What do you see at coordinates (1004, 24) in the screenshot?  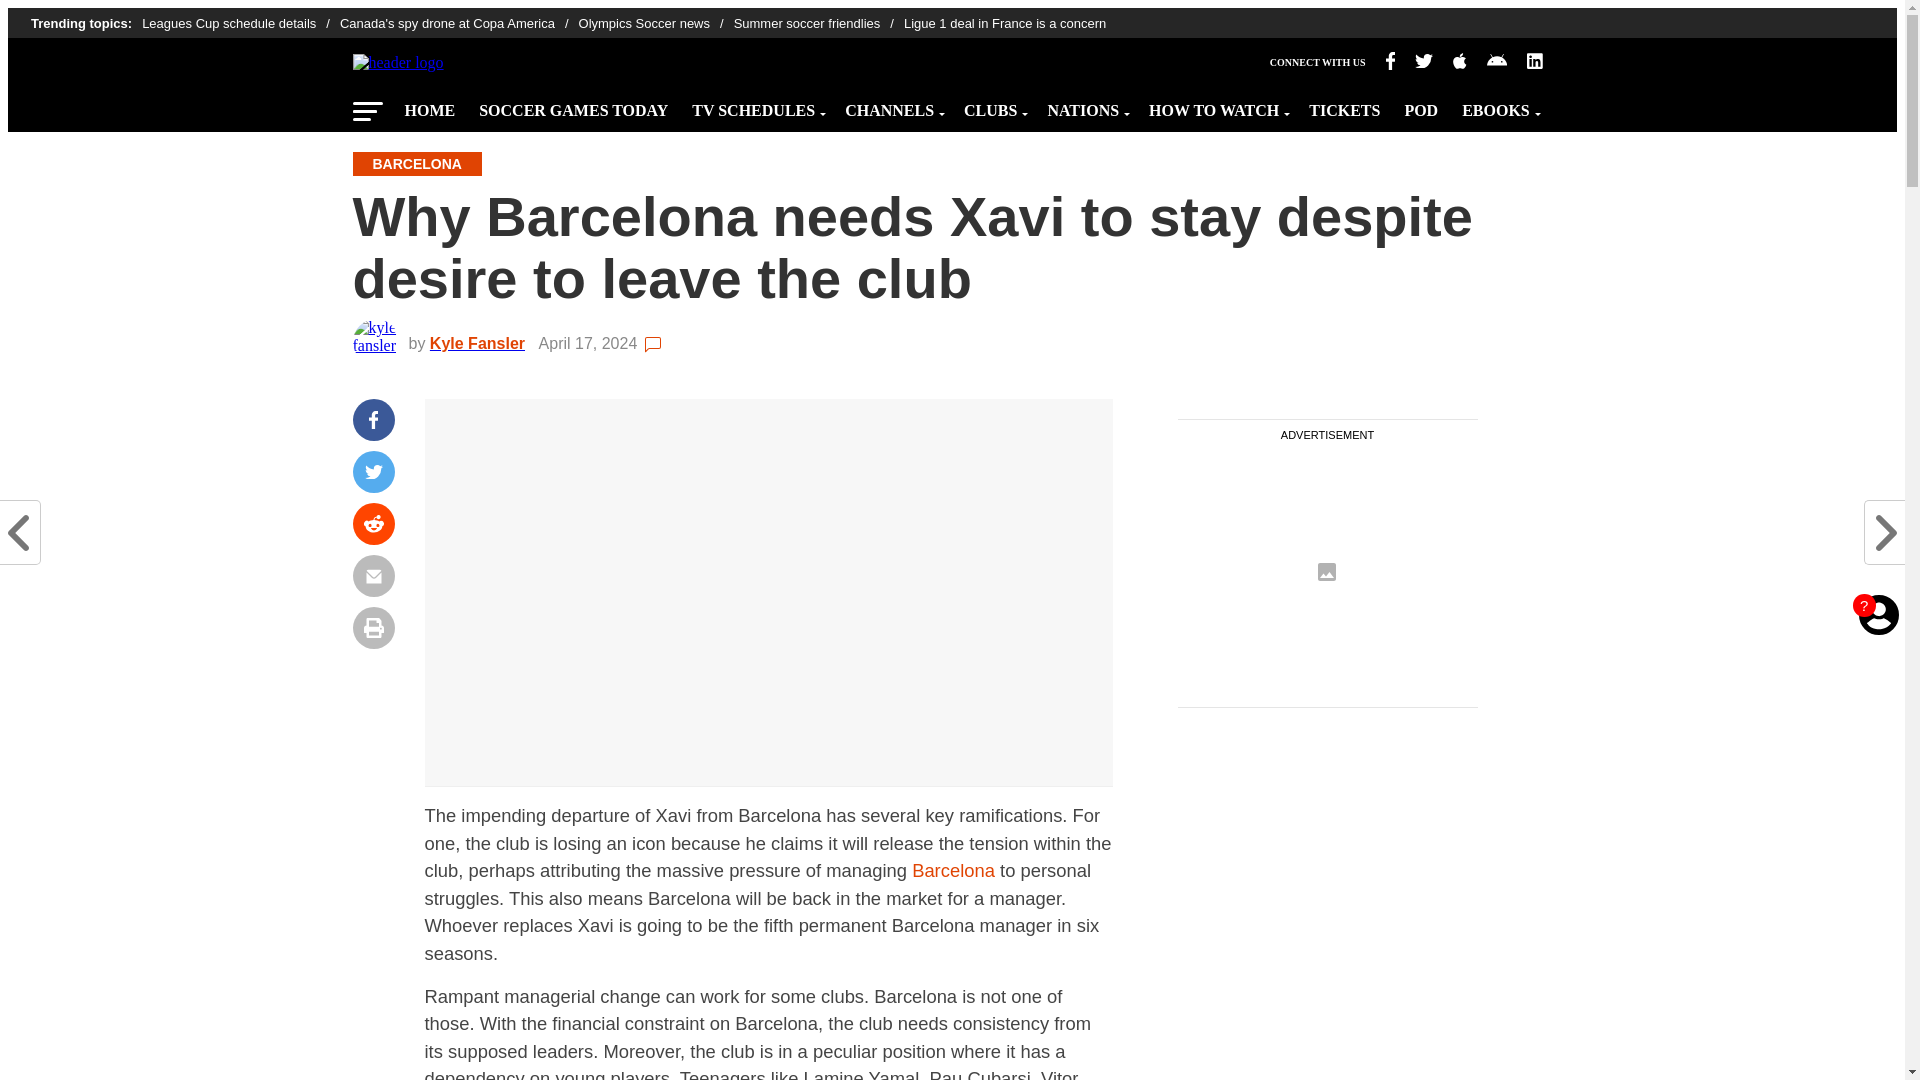 I see `Ligue 1 deal in France is a concern` at bounding box center [1004, 24].